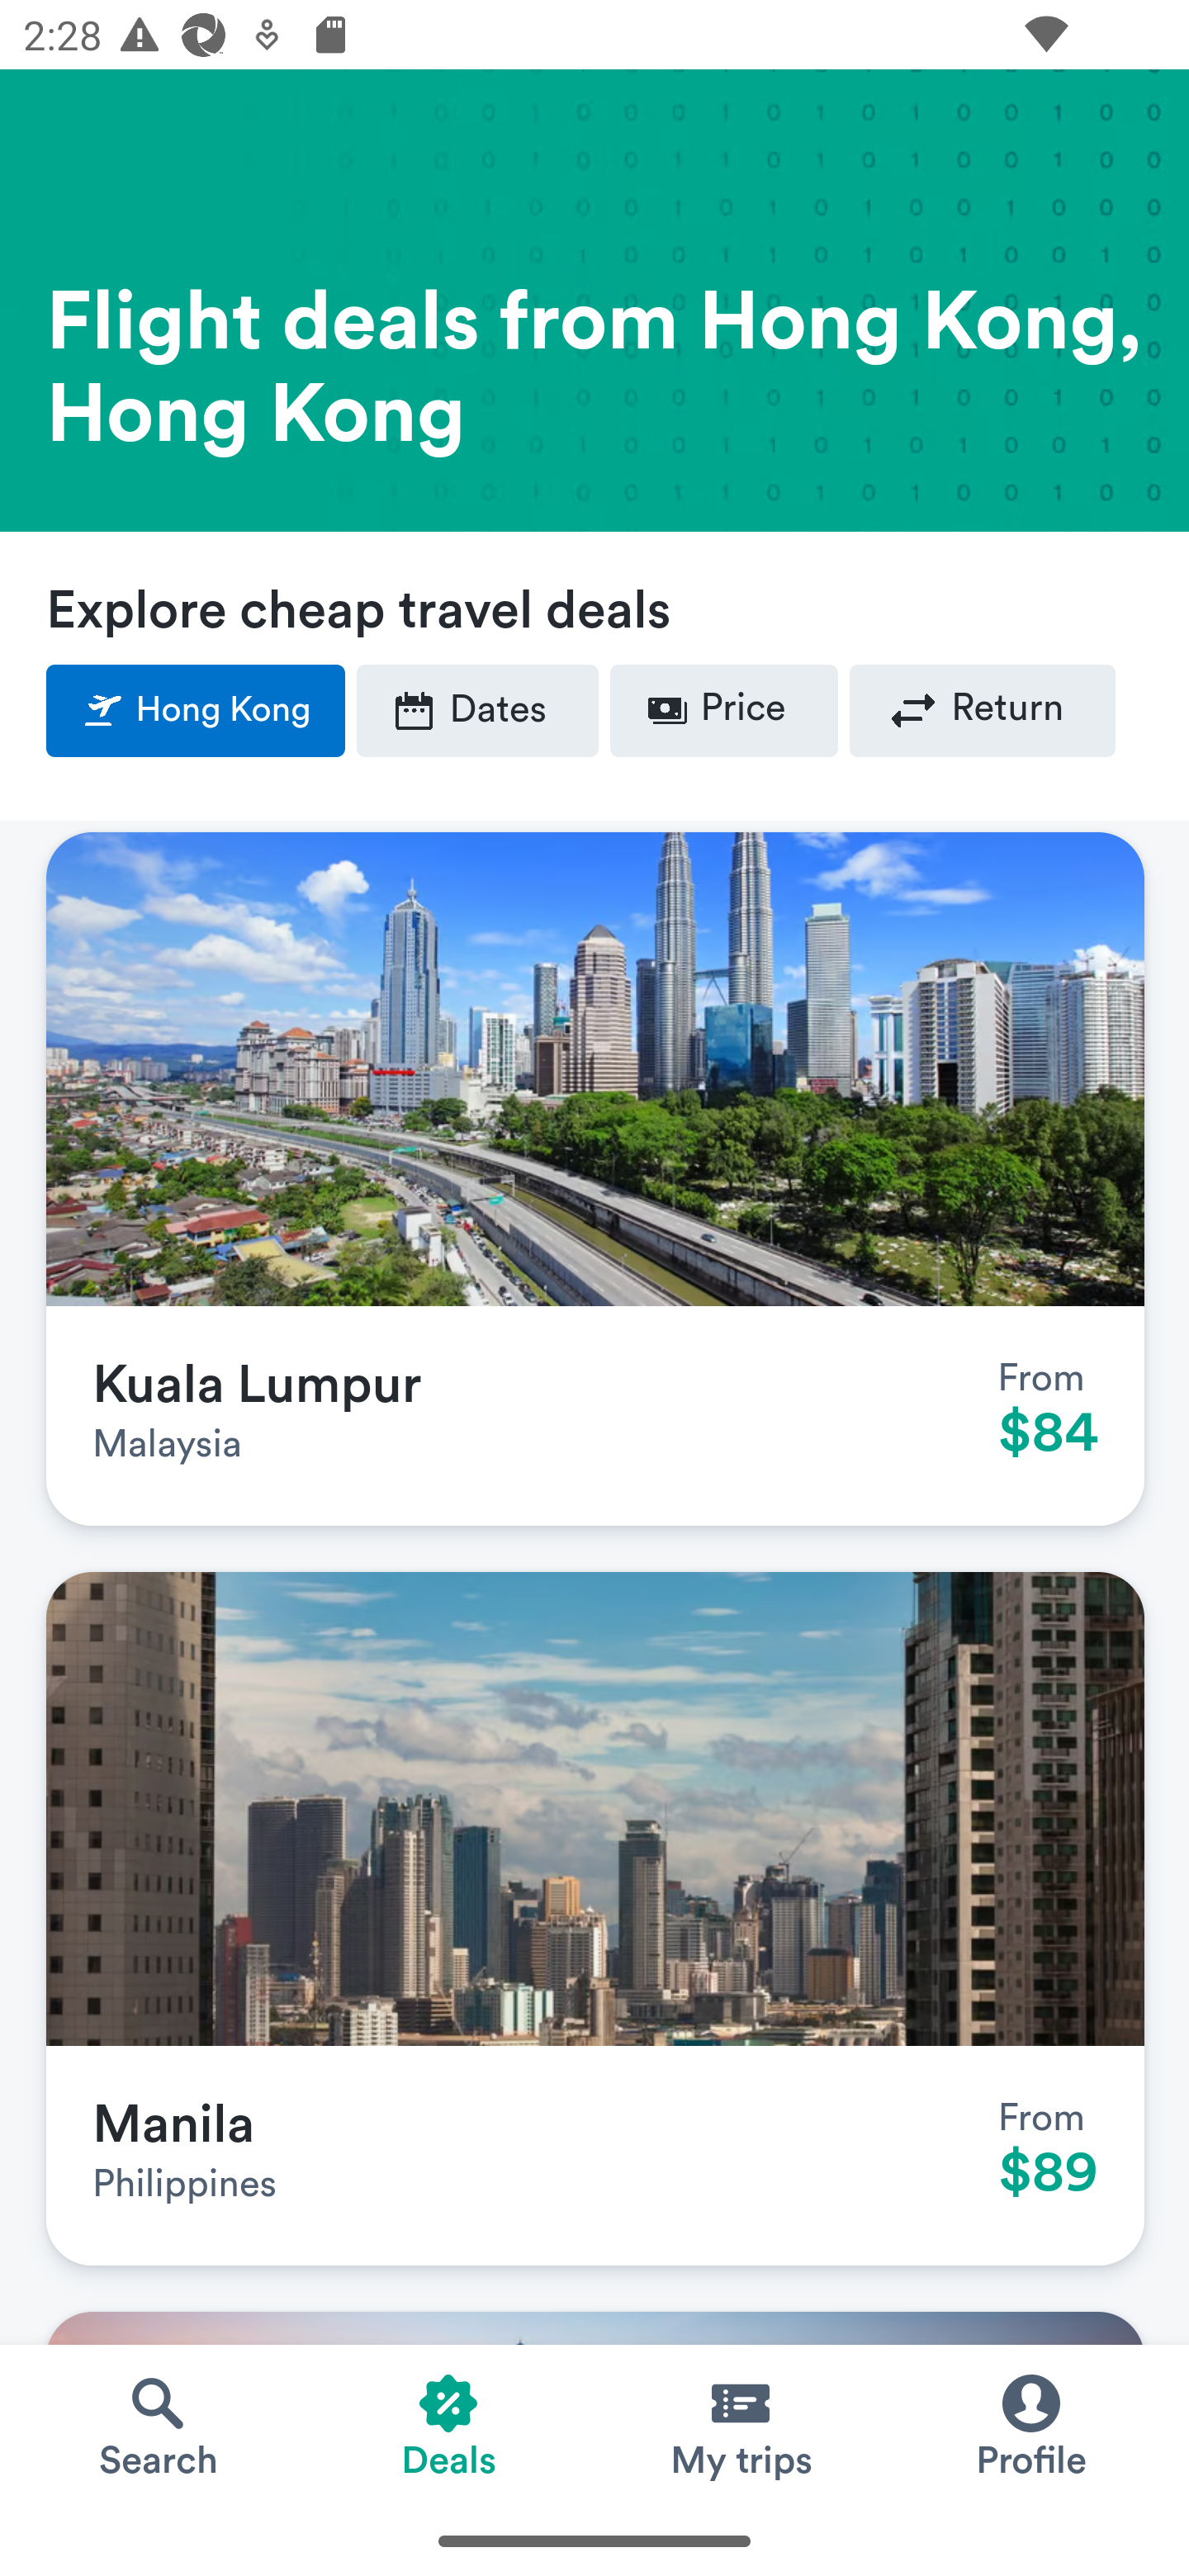  What do you see at coordinates (1030, 2425) in the screenshot?
I see `Profile` at bounding box center [1030, 2425].